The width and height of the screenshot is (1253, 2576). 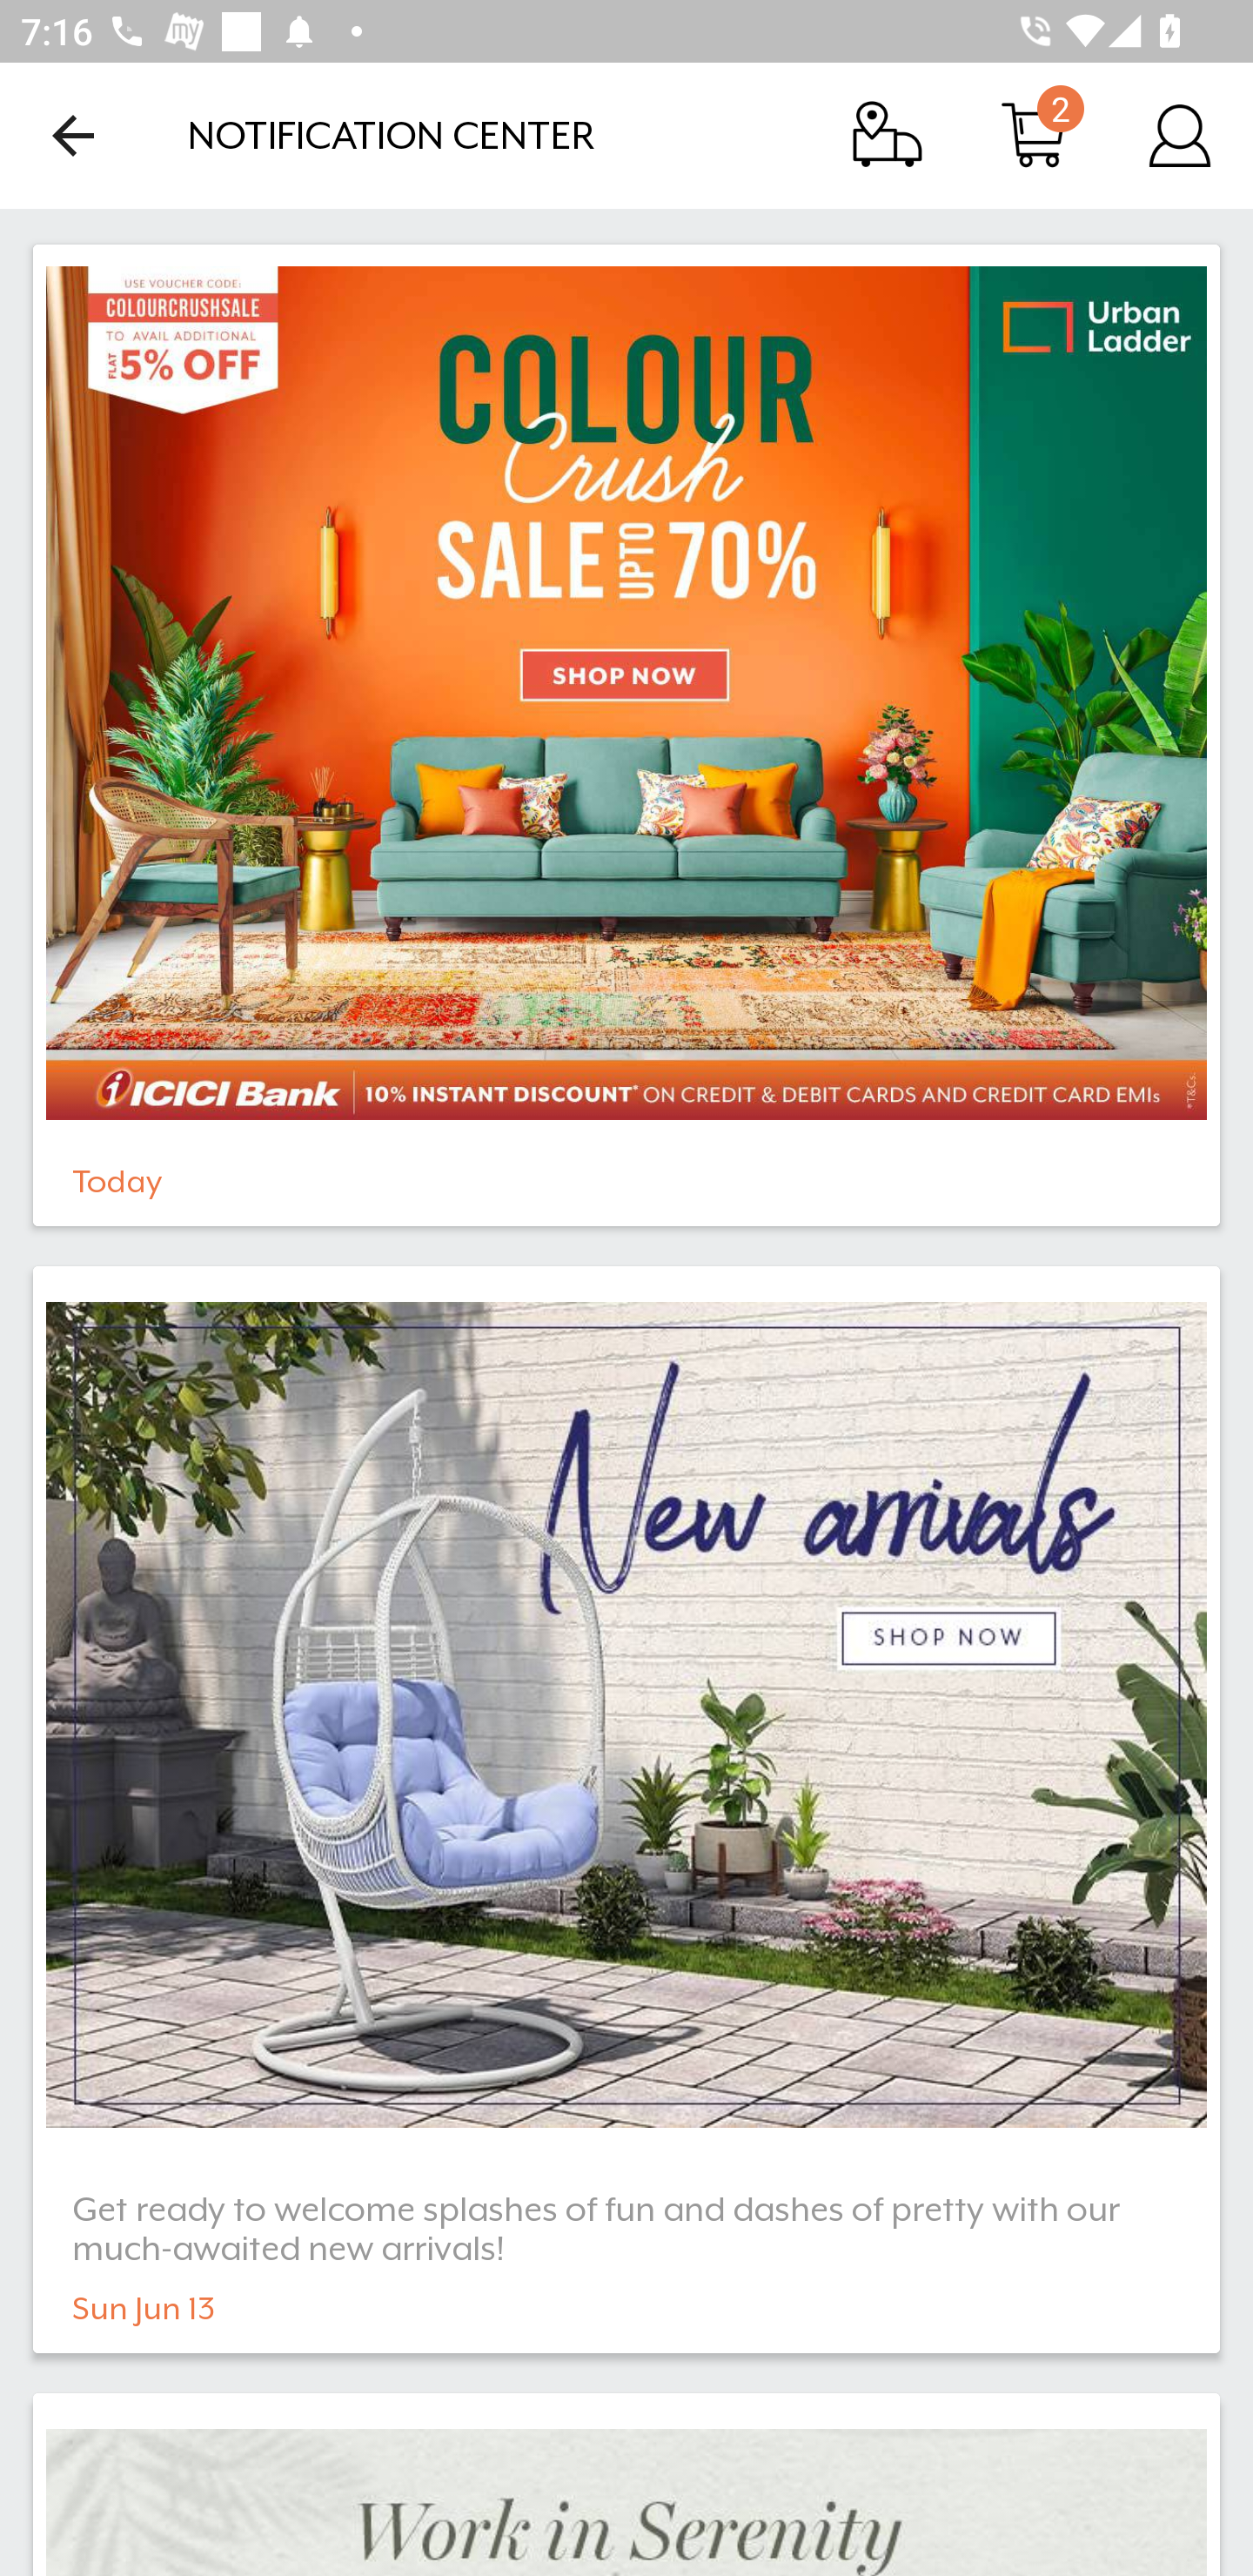 What do you see at coordinates (626, 735) in the screenshot?
I see `Today` at bounding box center [626, 735].